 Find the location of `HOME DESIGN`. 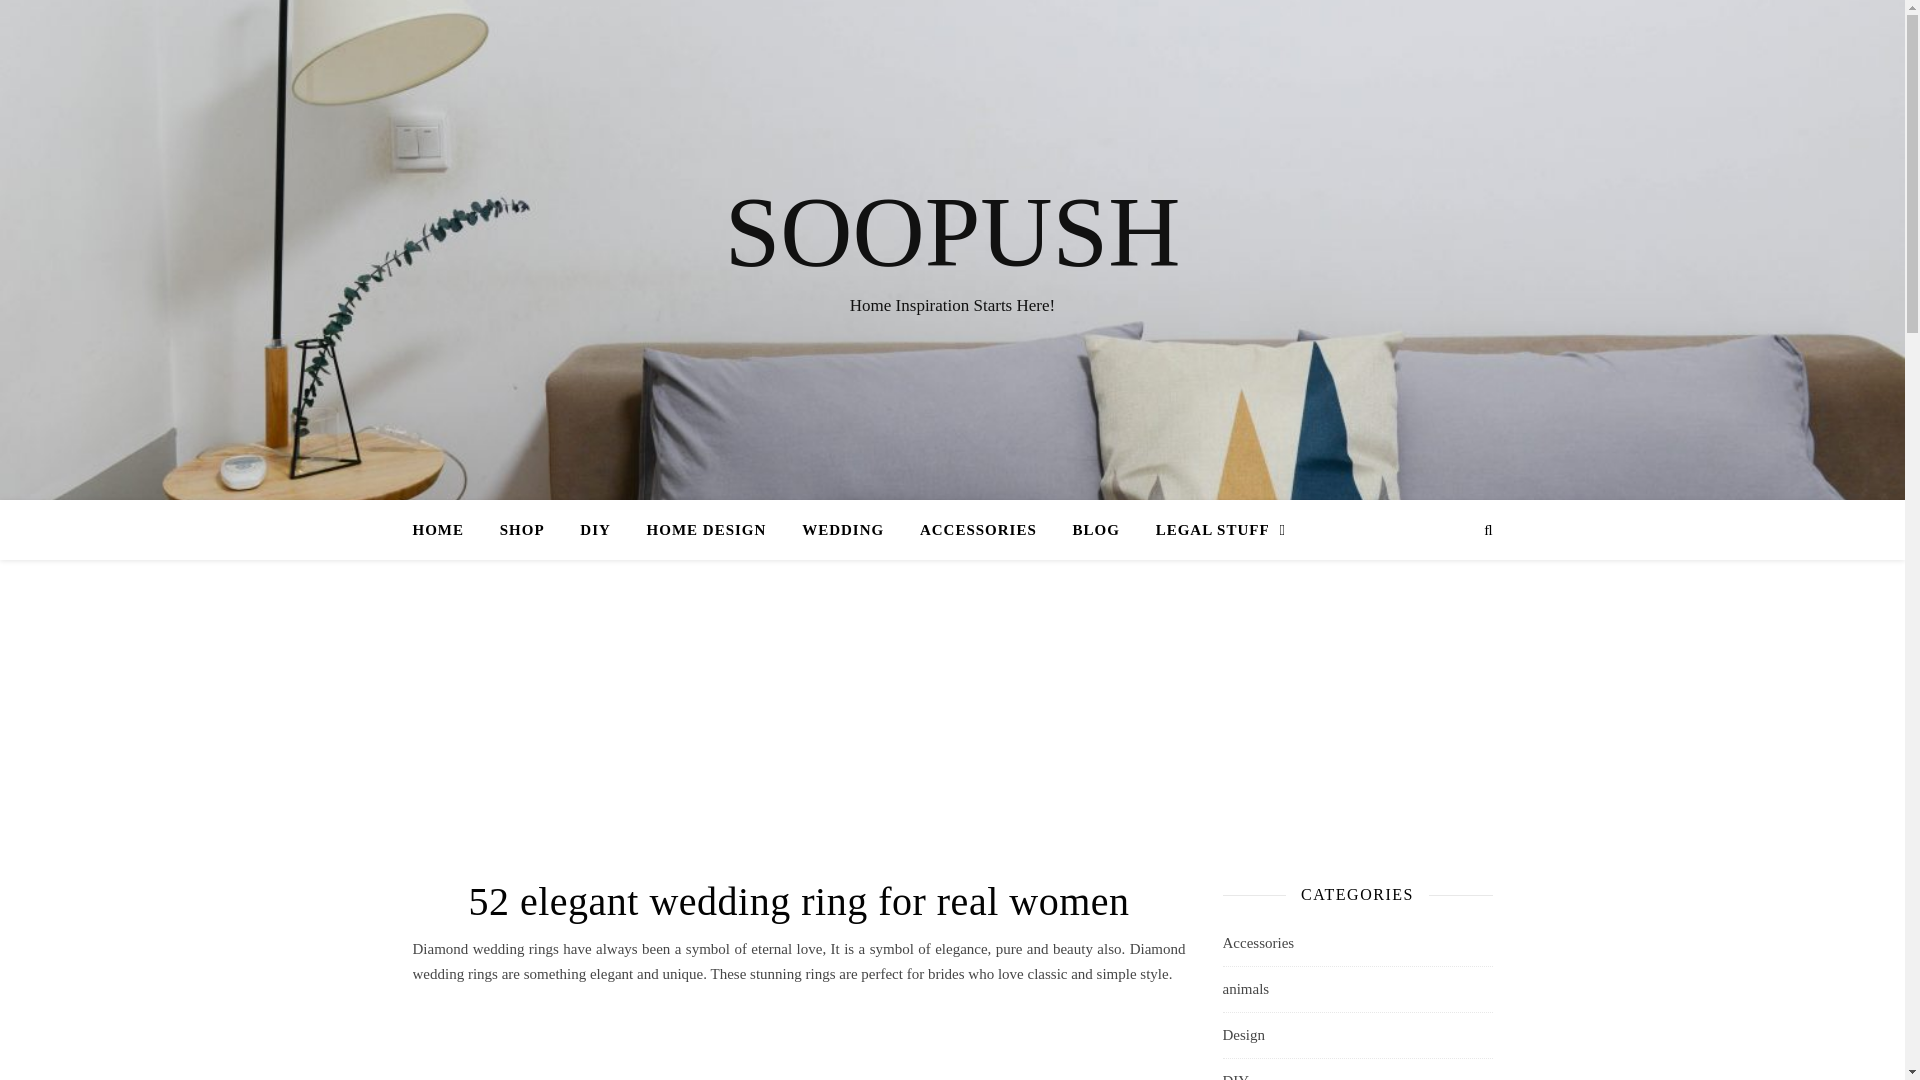

HOME DESIGN is located at coordinates (707, 530).